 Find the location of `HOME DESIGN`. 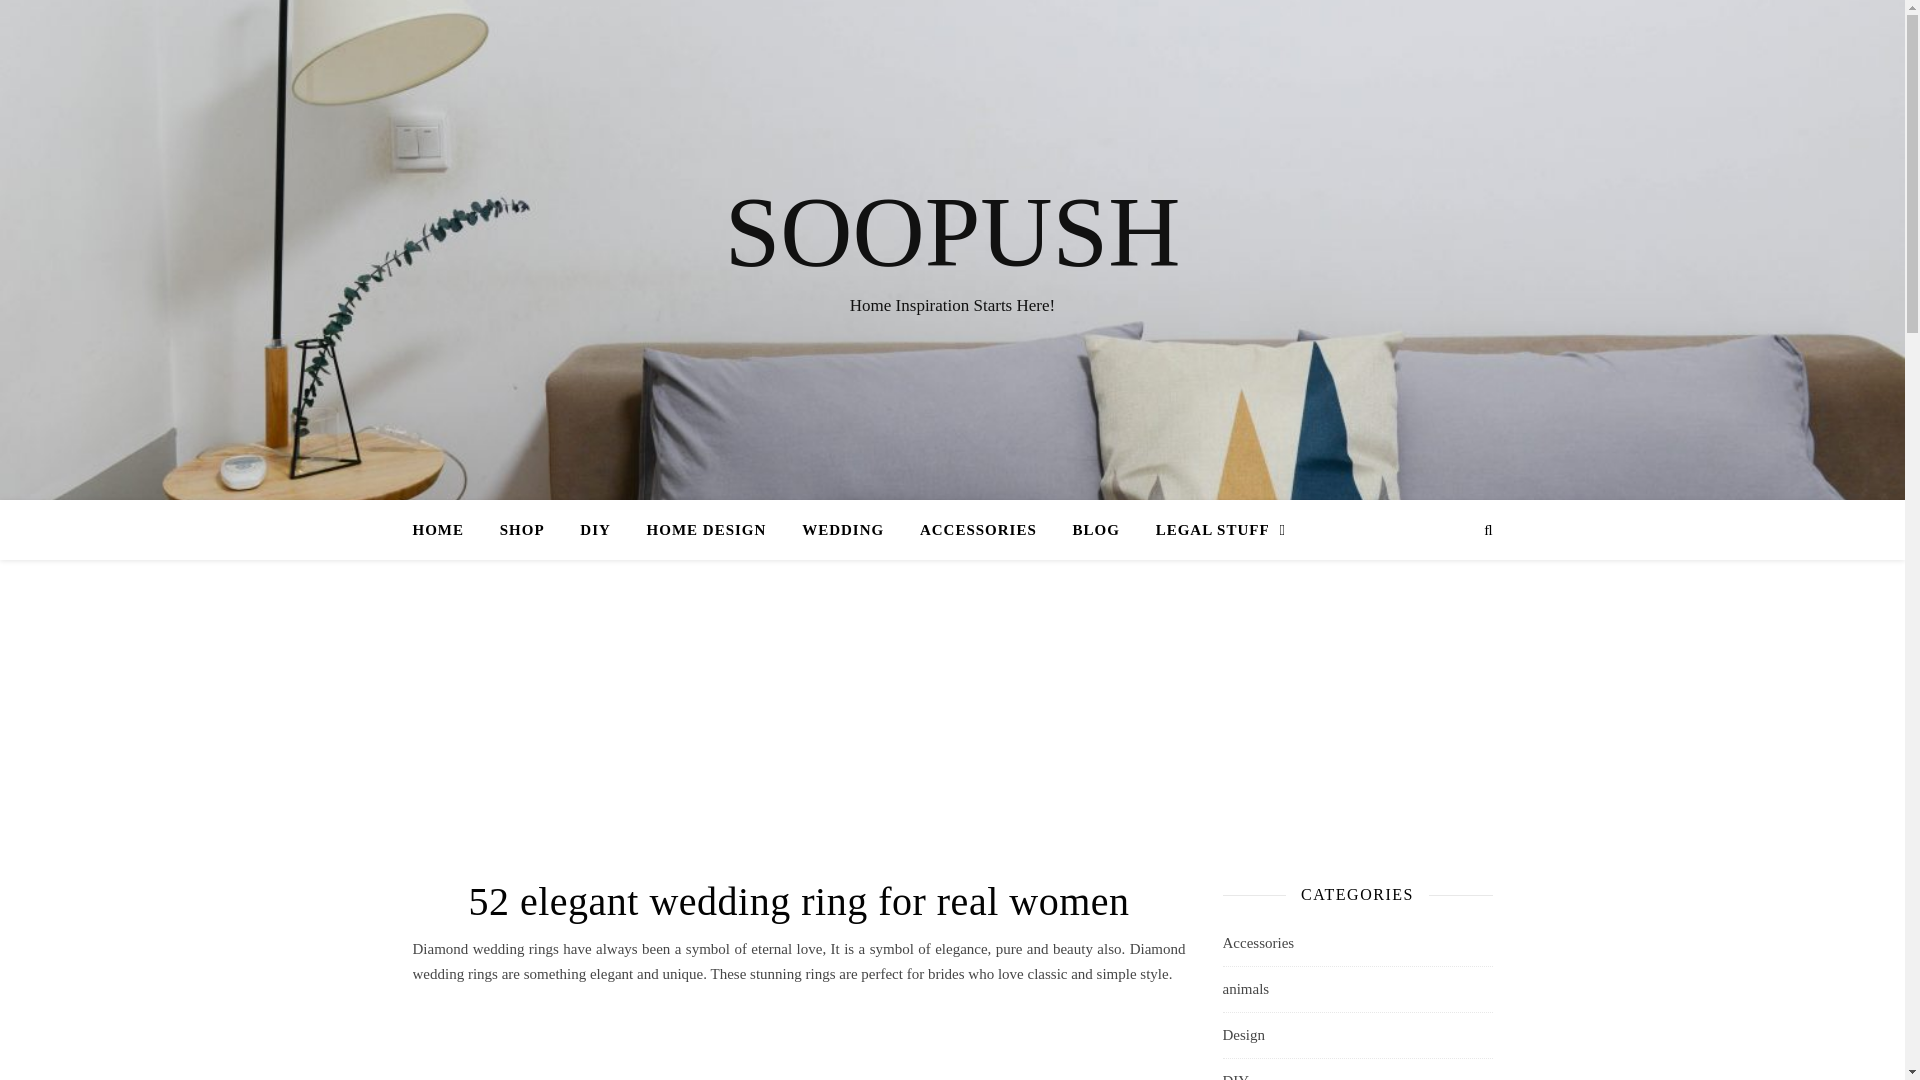

HOME DESIGN is located at coordinates (707, 530).